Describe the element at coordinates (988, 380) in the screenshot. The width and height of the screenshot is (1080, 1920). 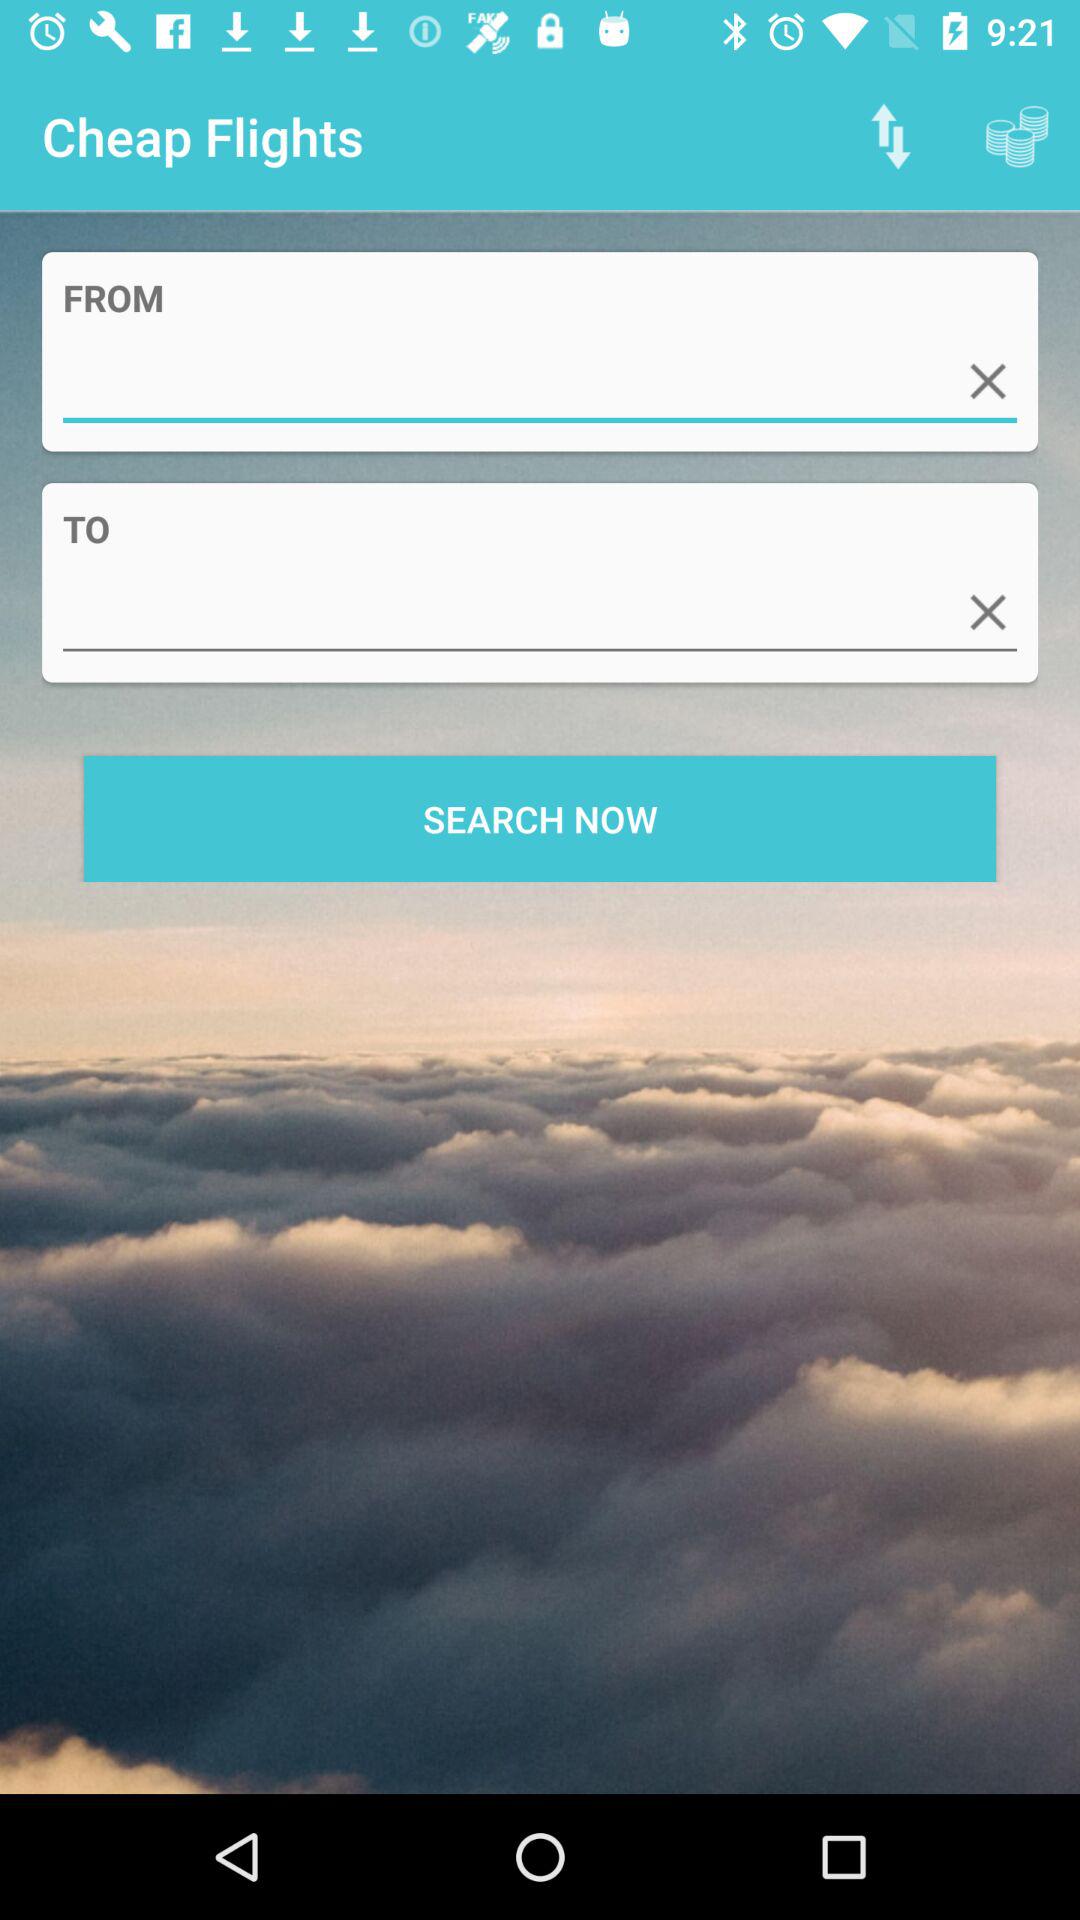
I see `press the app above to` at that location.